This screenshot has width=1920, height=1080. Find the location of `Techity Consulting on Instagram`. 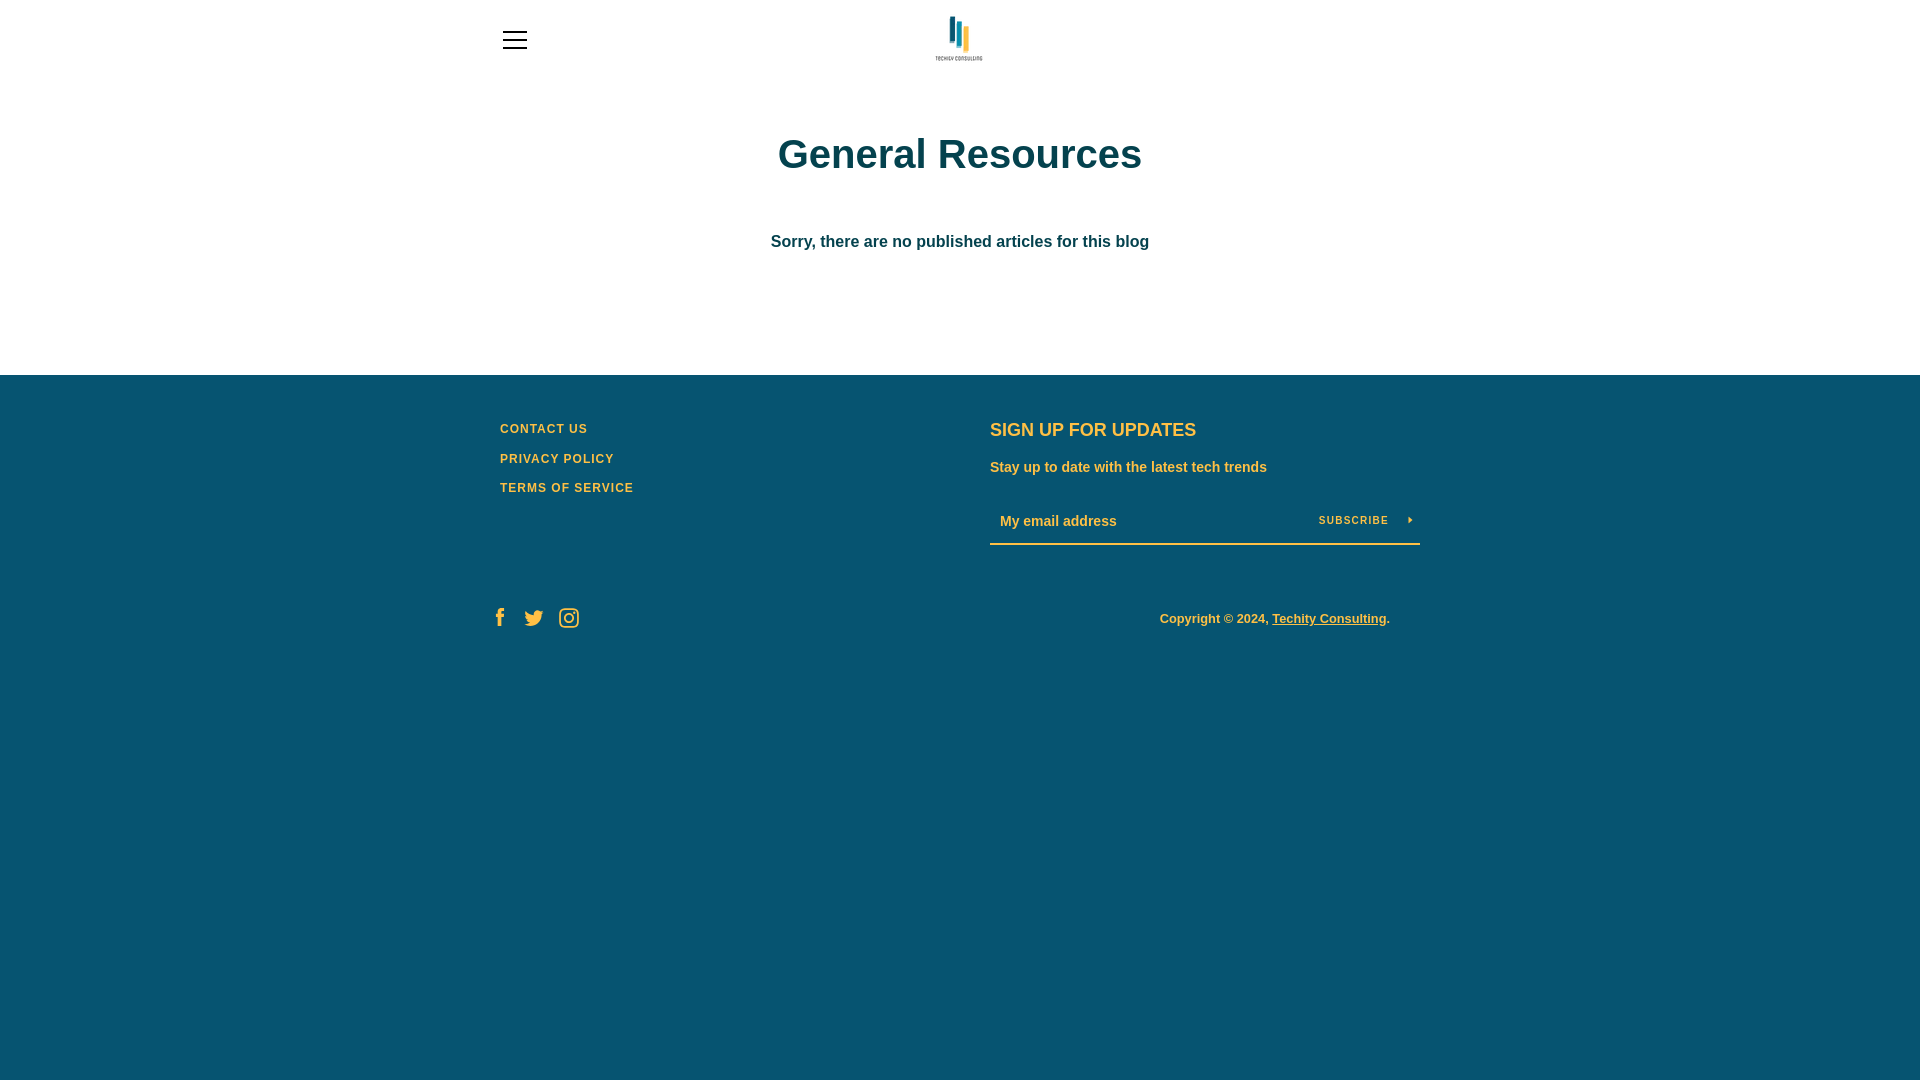

Techity Consulting on Instagram is located at coordinates (568, 618).